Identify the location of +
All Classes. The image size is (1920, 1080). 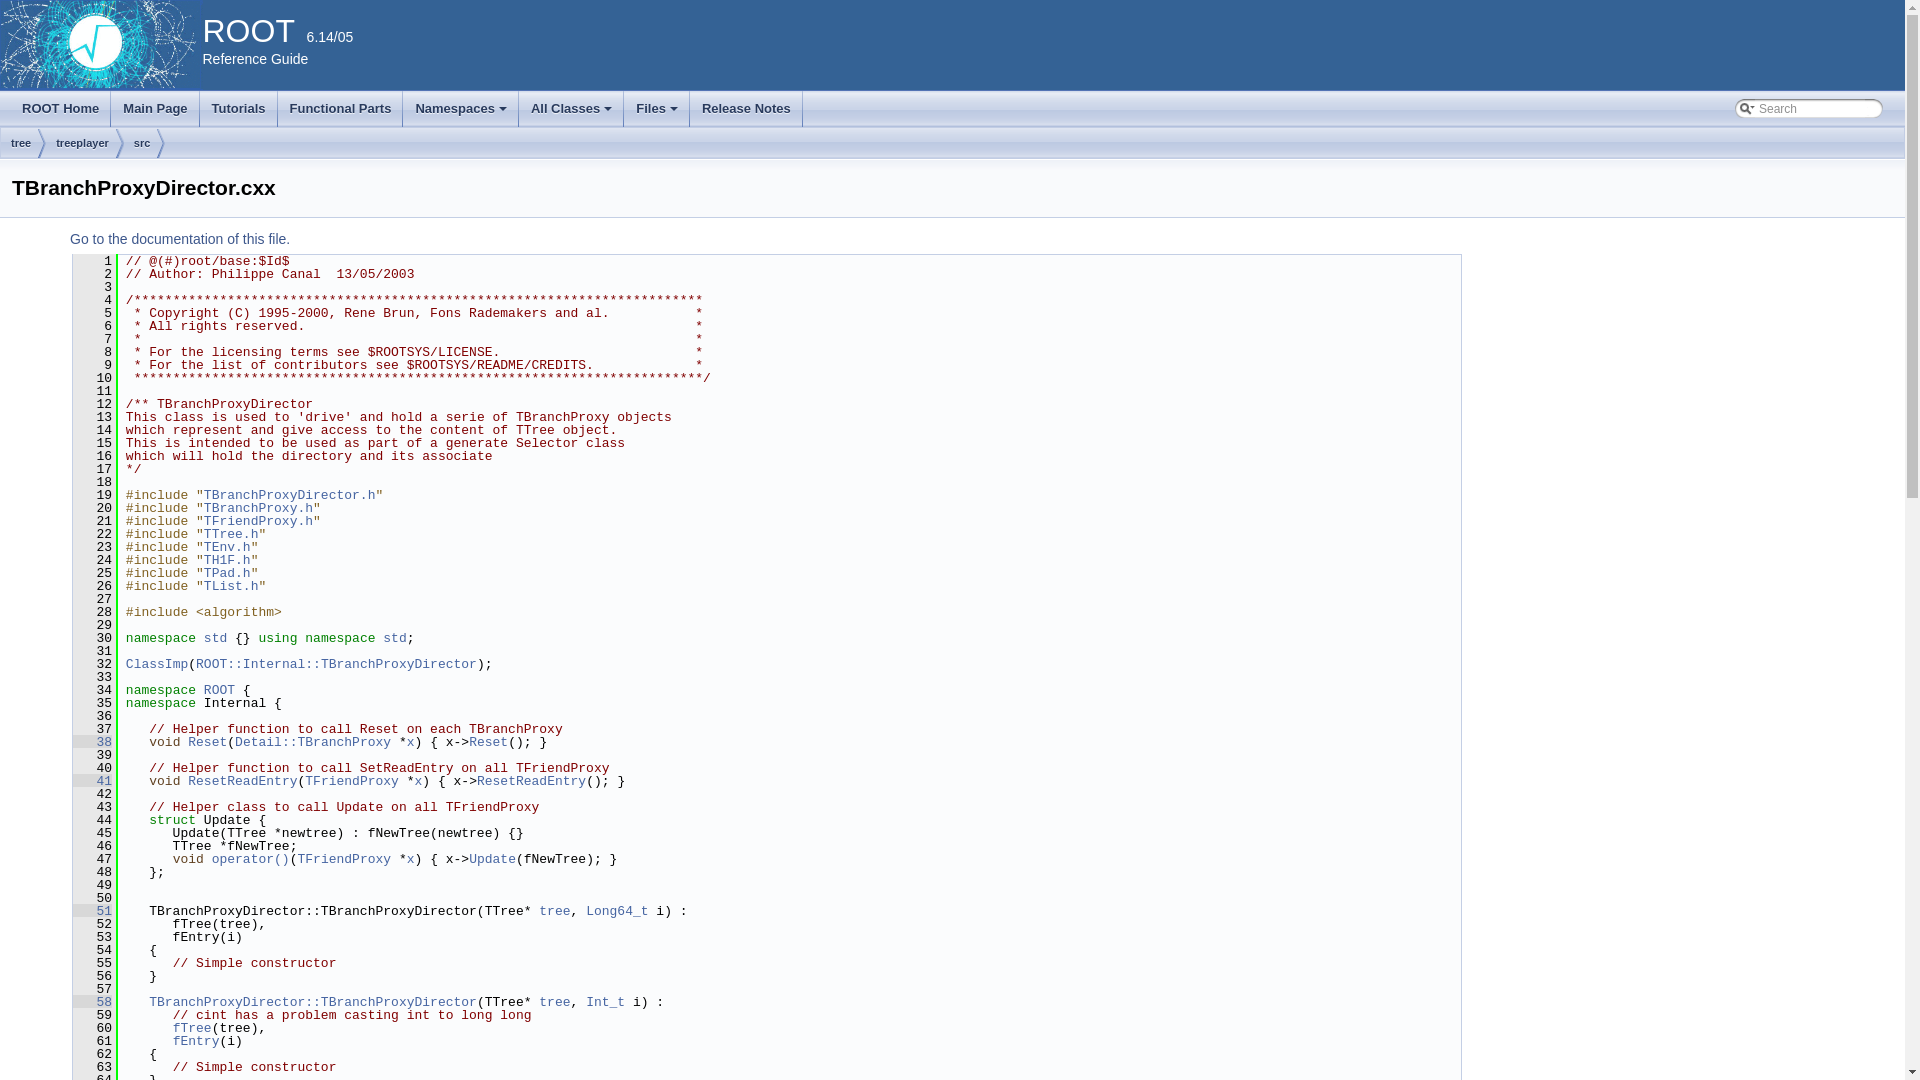
(572, 109).